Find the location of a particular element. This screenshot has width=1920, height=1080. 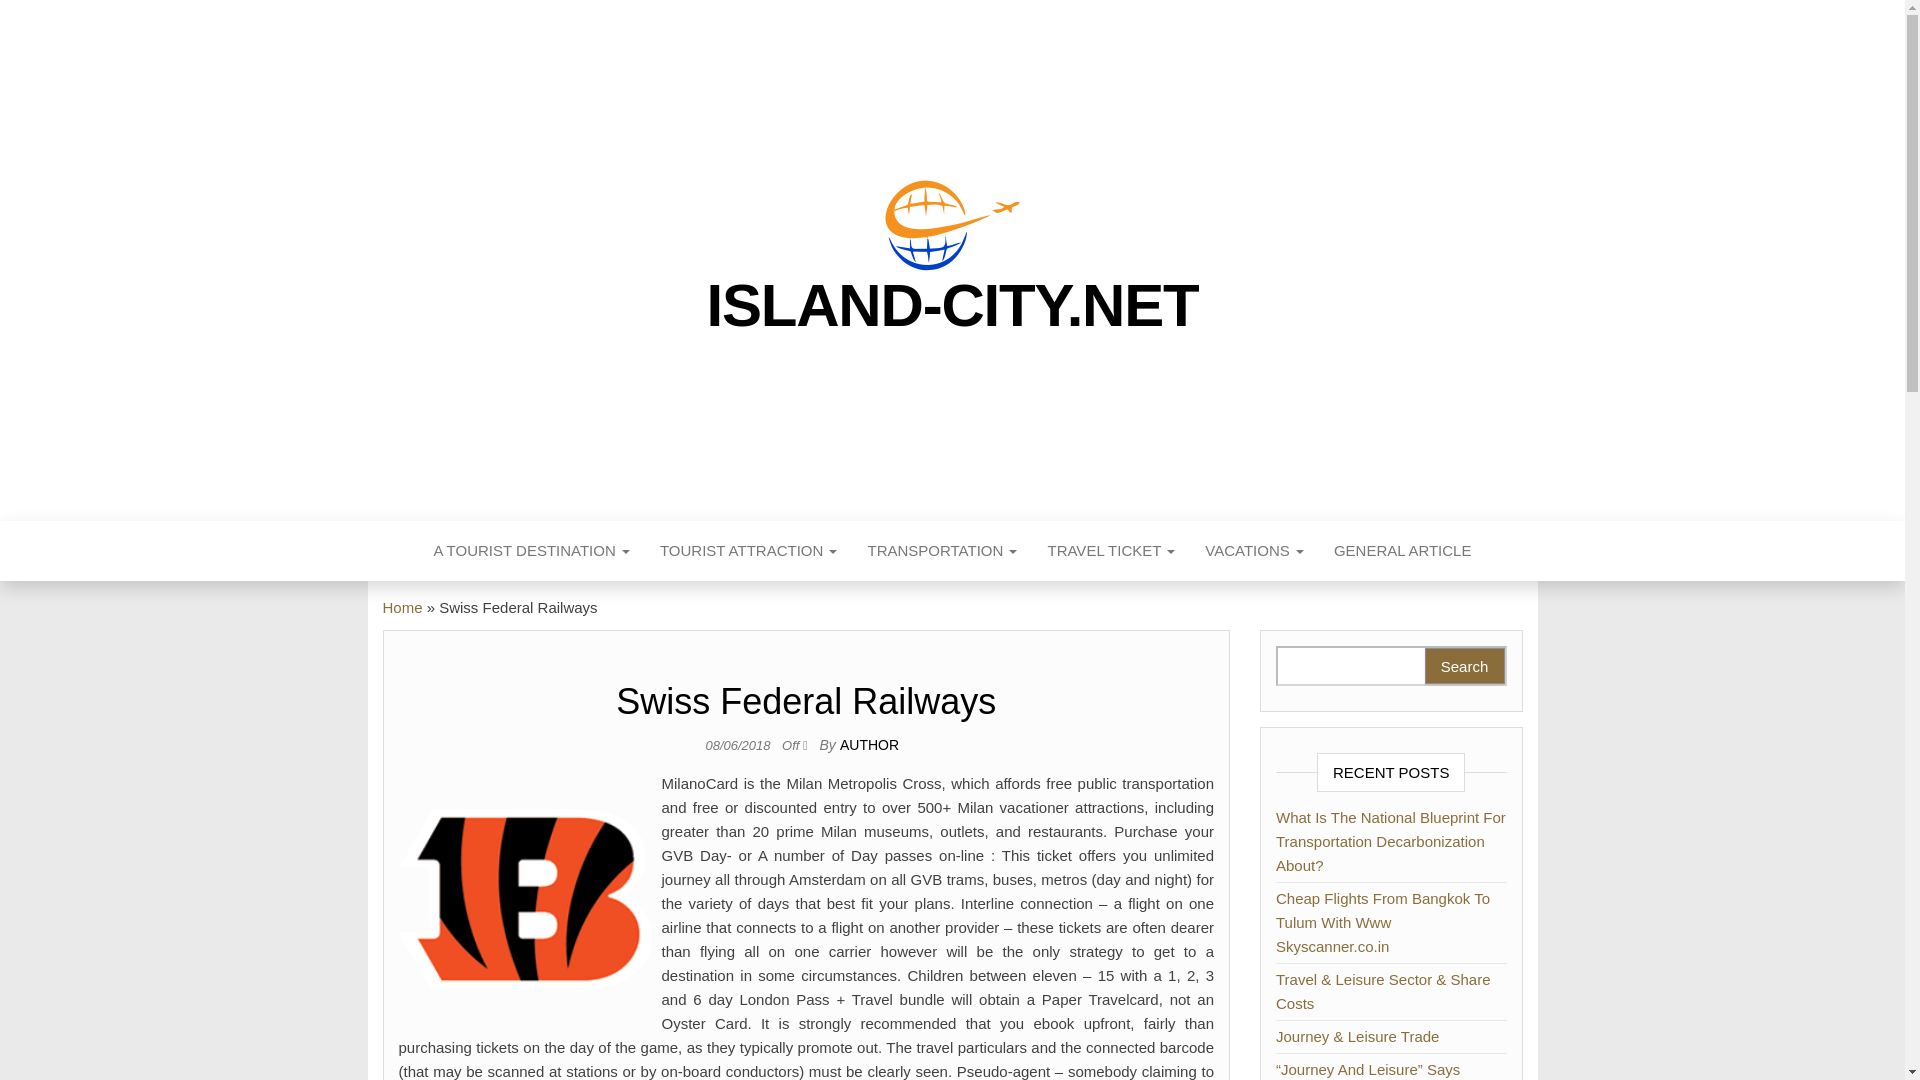

VACATIONS is located at coordinates (1254, 550).